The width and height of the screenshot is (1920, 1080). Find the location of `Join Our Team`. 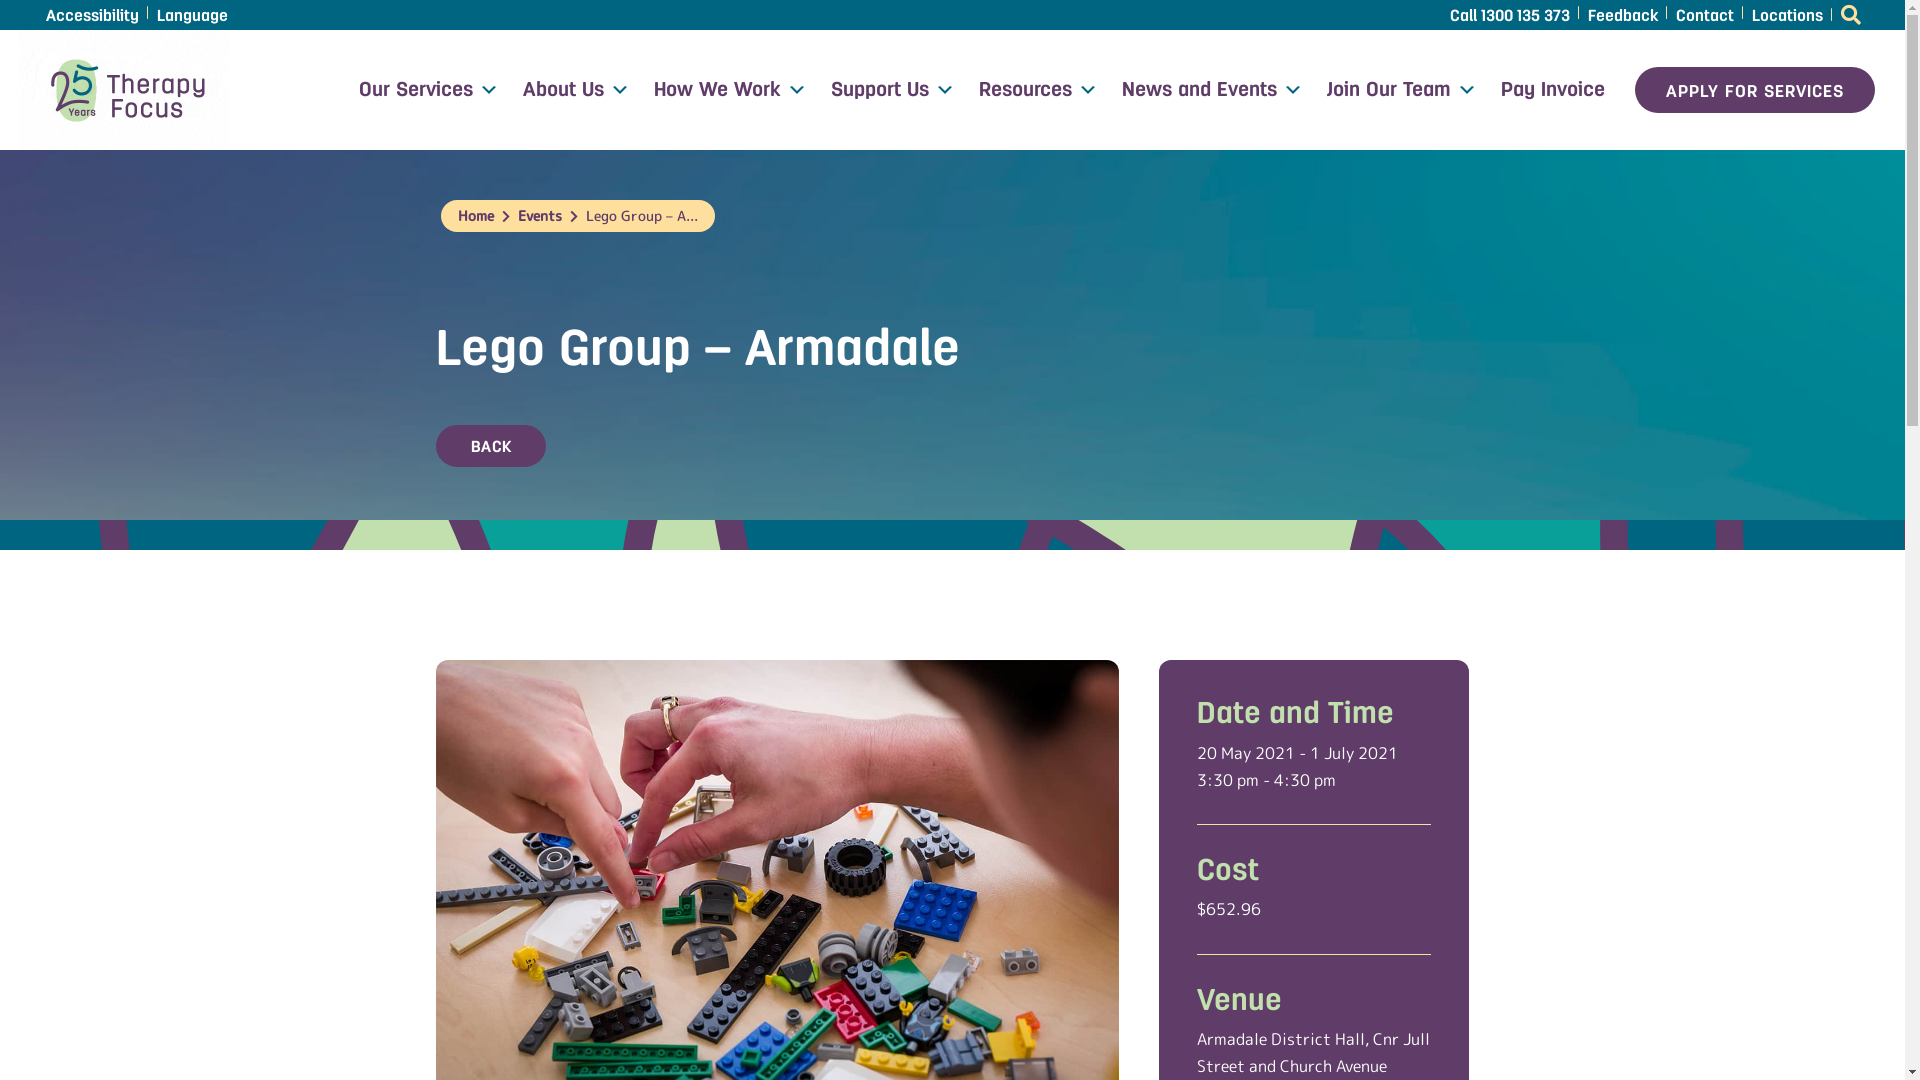

Join Our Team is located at coordinates (1402, 90).